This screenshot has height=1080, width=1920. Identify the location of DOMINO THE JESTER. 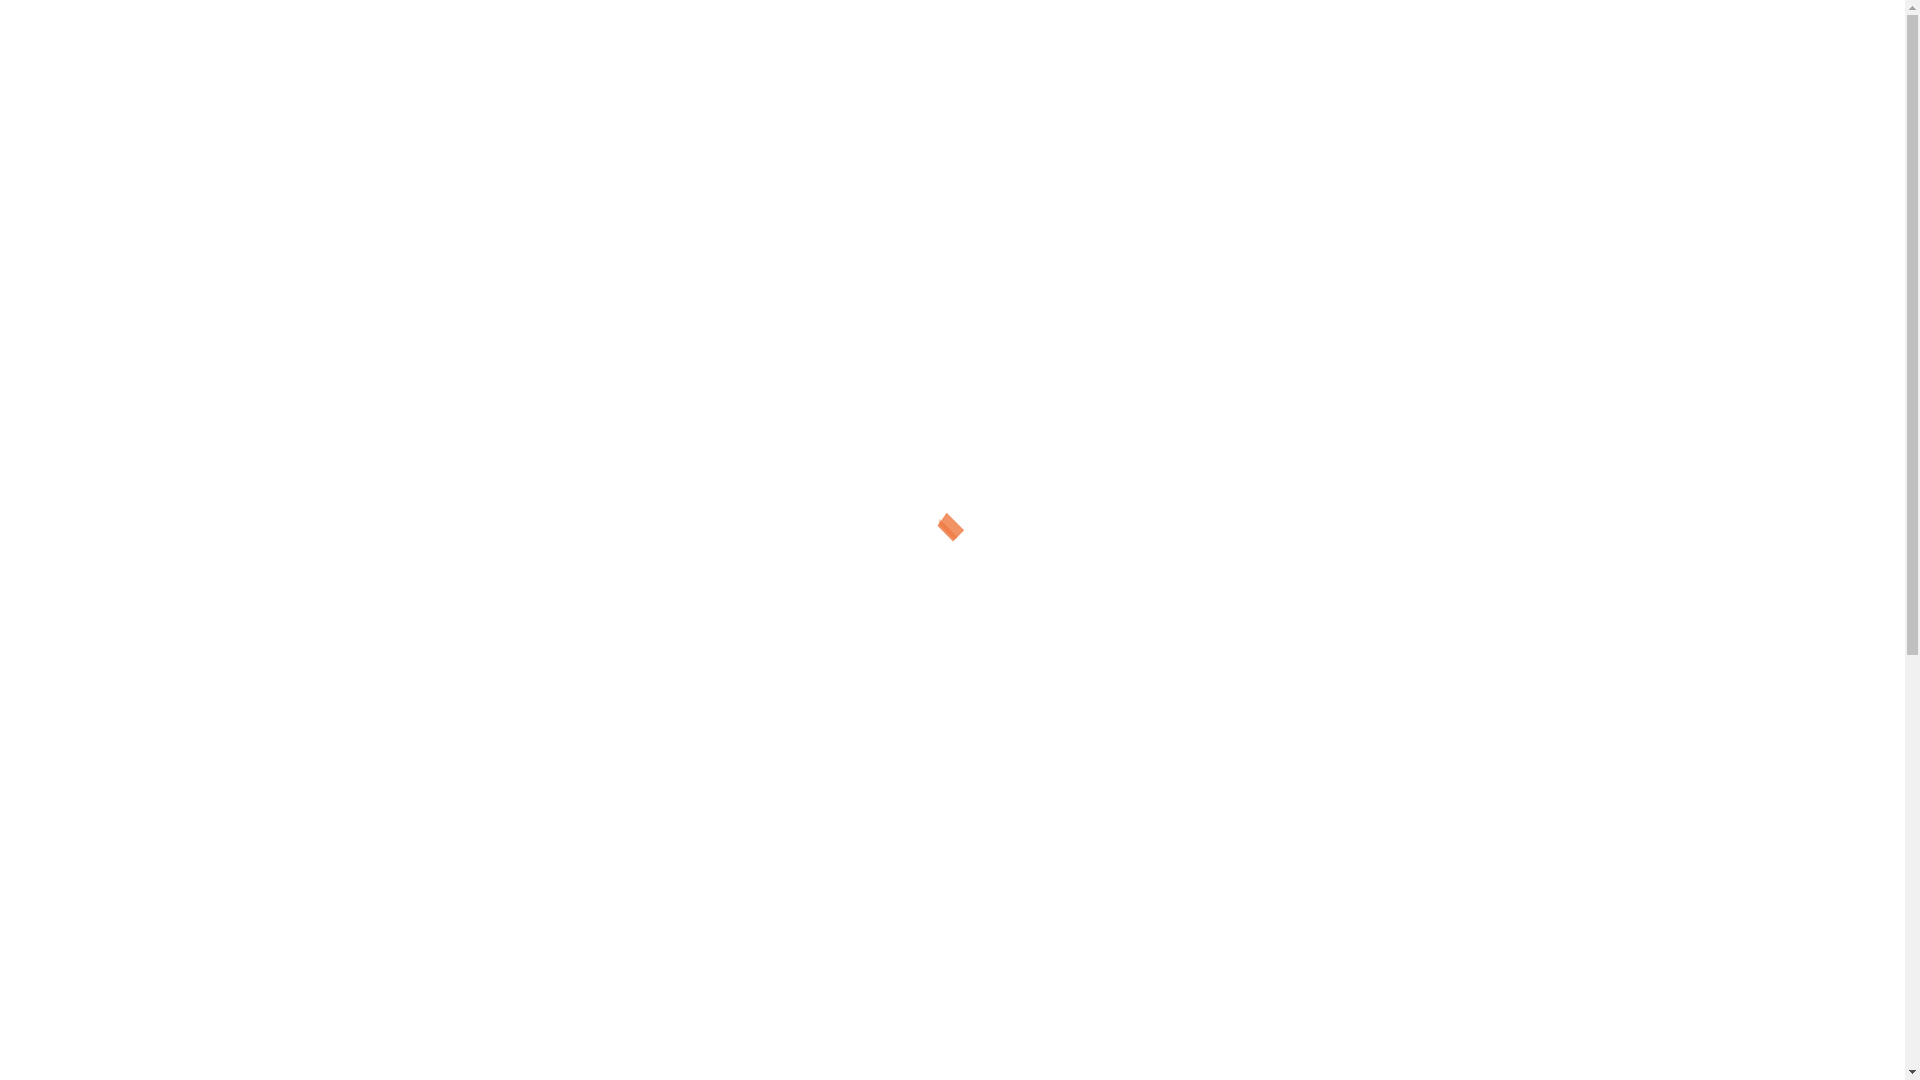
(953, 90).